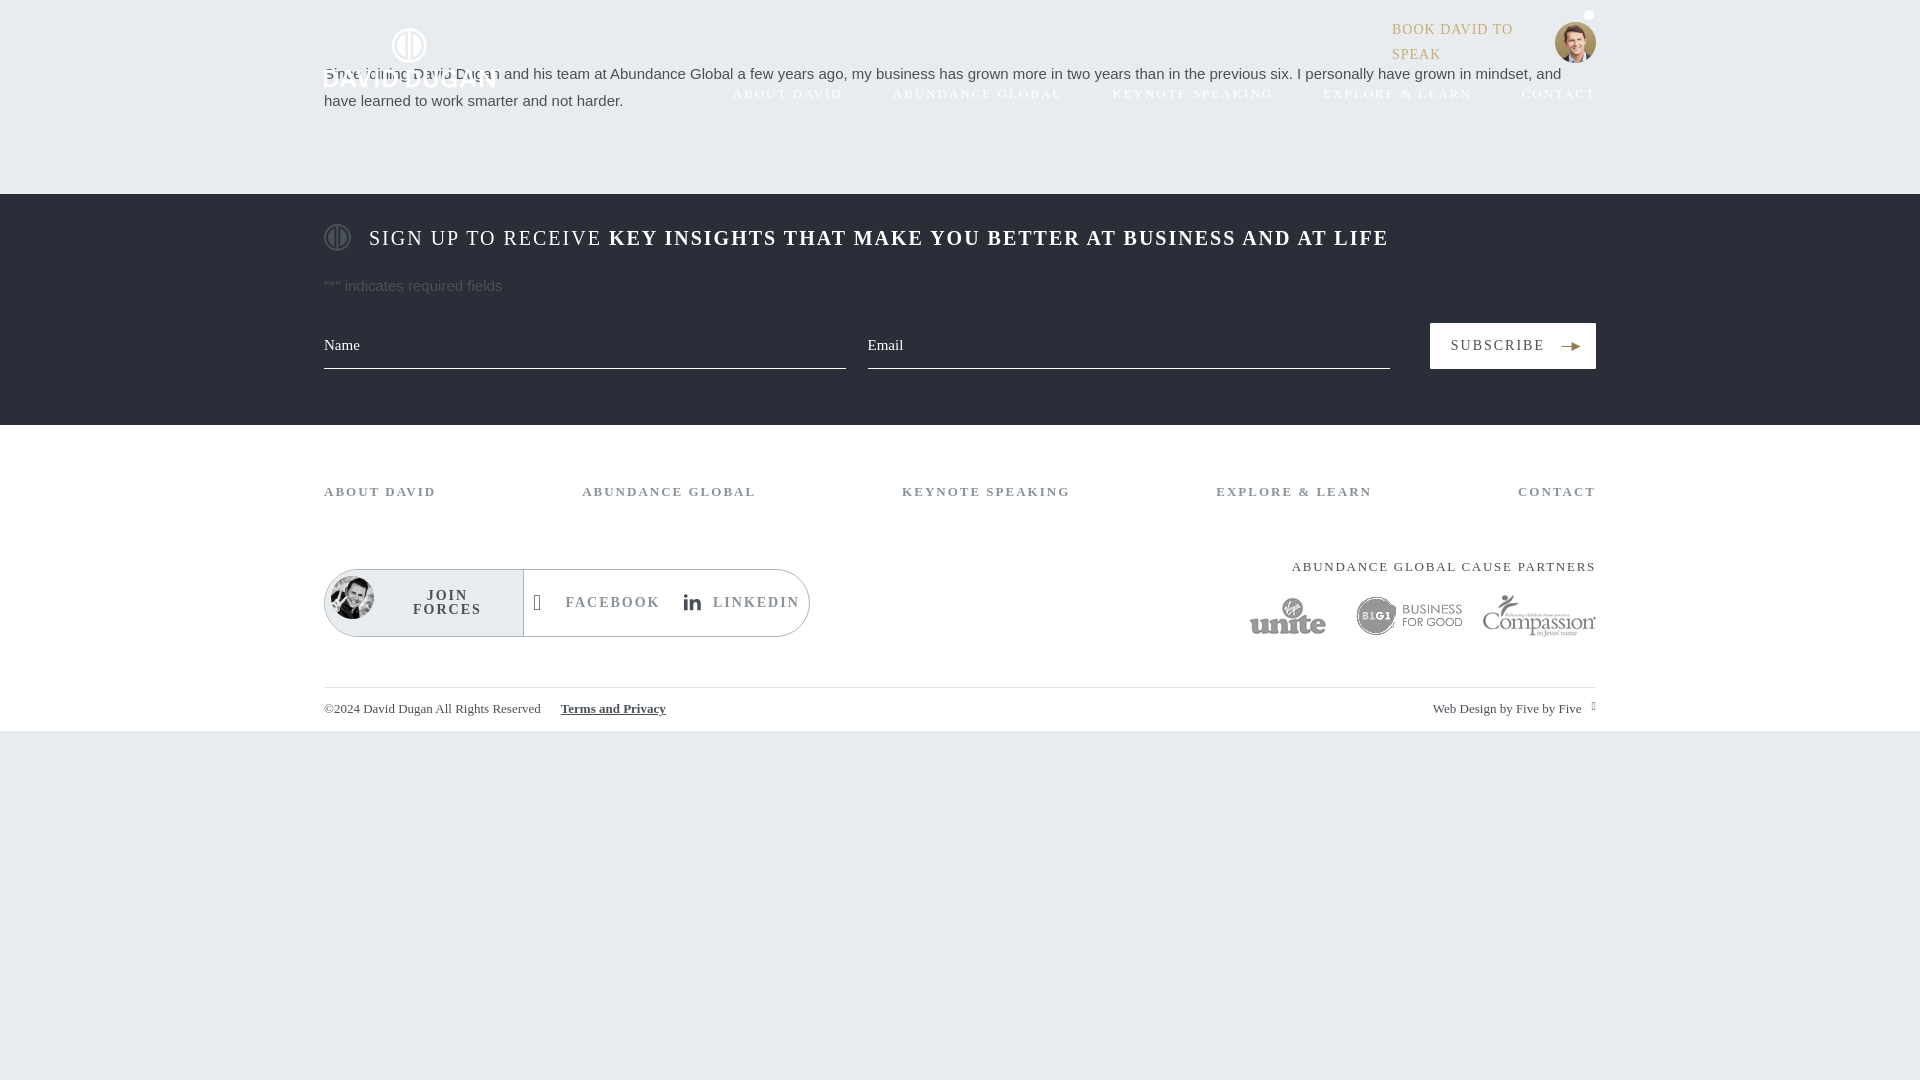 Image resolution: width=1920 pixels, height=1080 pixels. What do you see at coordinates (805, 96) in the screenshot?
I see `ABOUT DAVID` at bounding box center [805, 96].